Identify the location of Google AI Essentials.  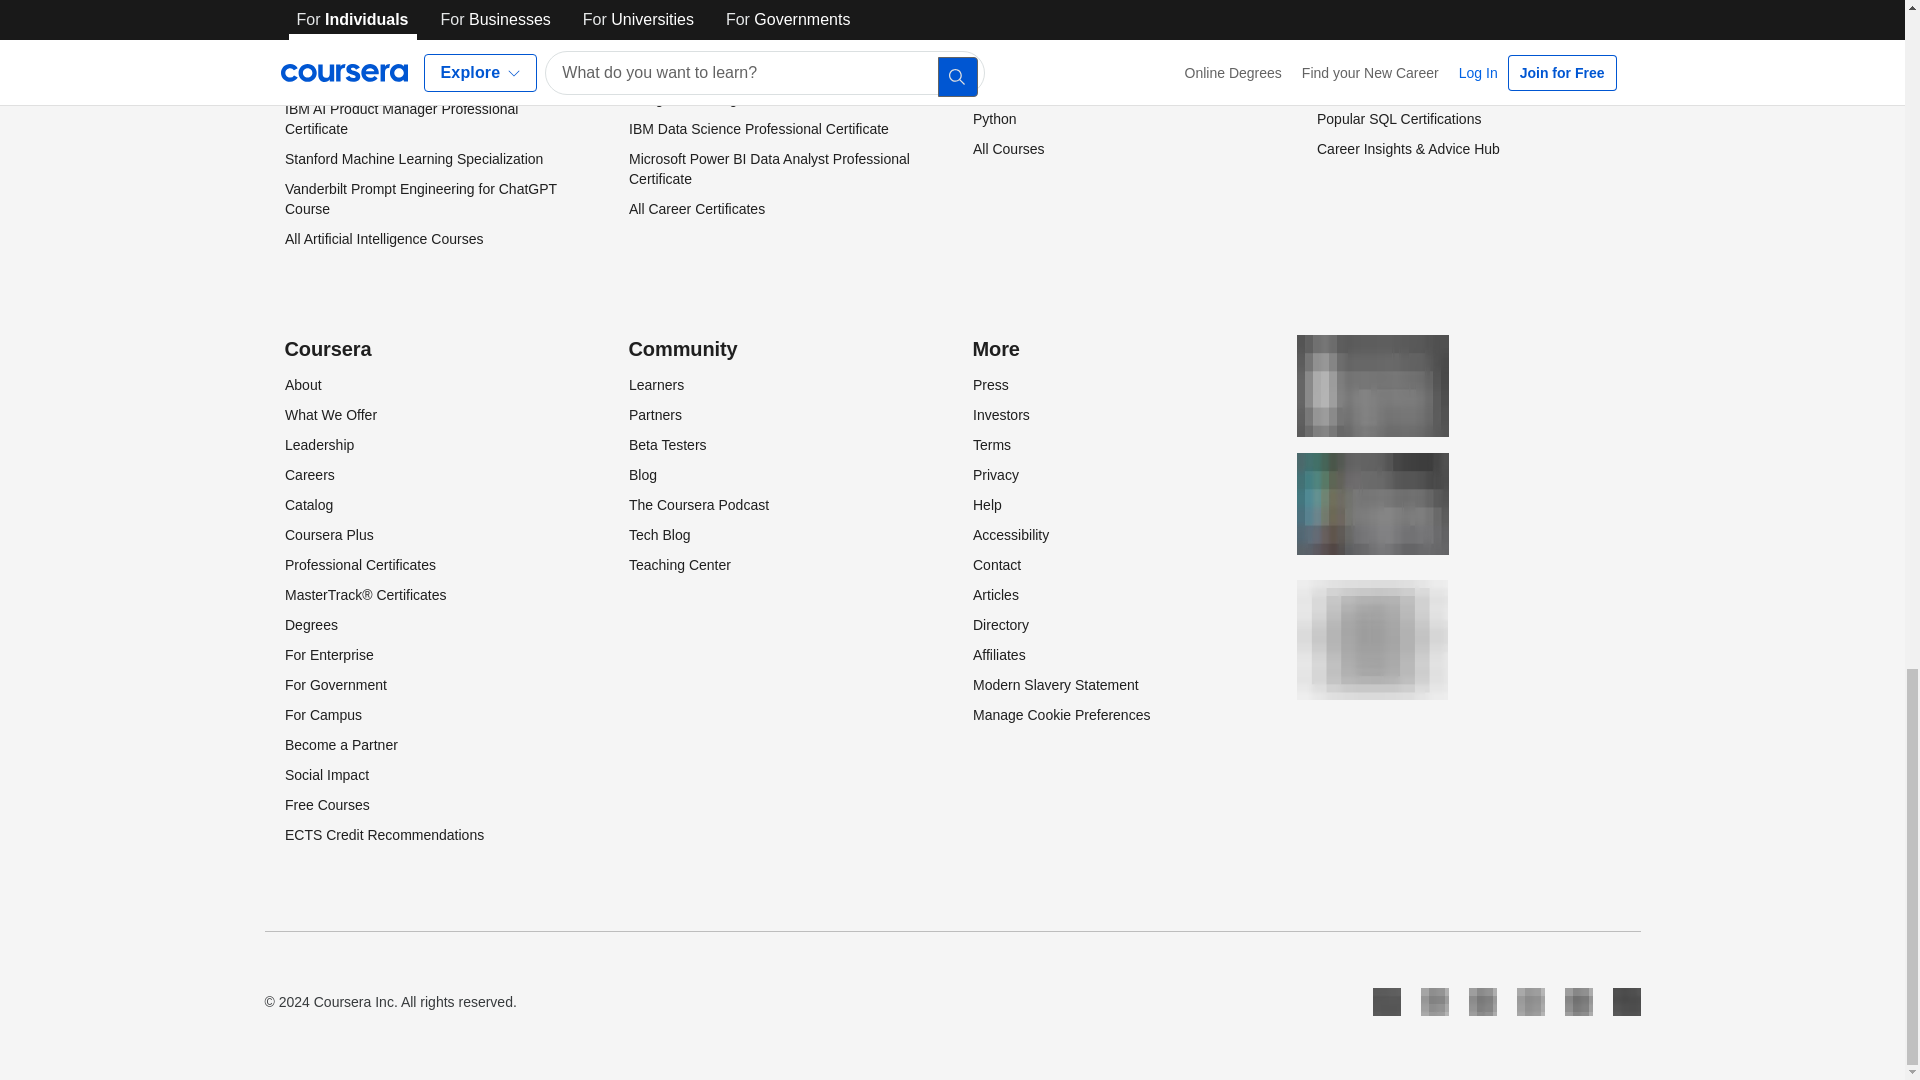
(348, 28).